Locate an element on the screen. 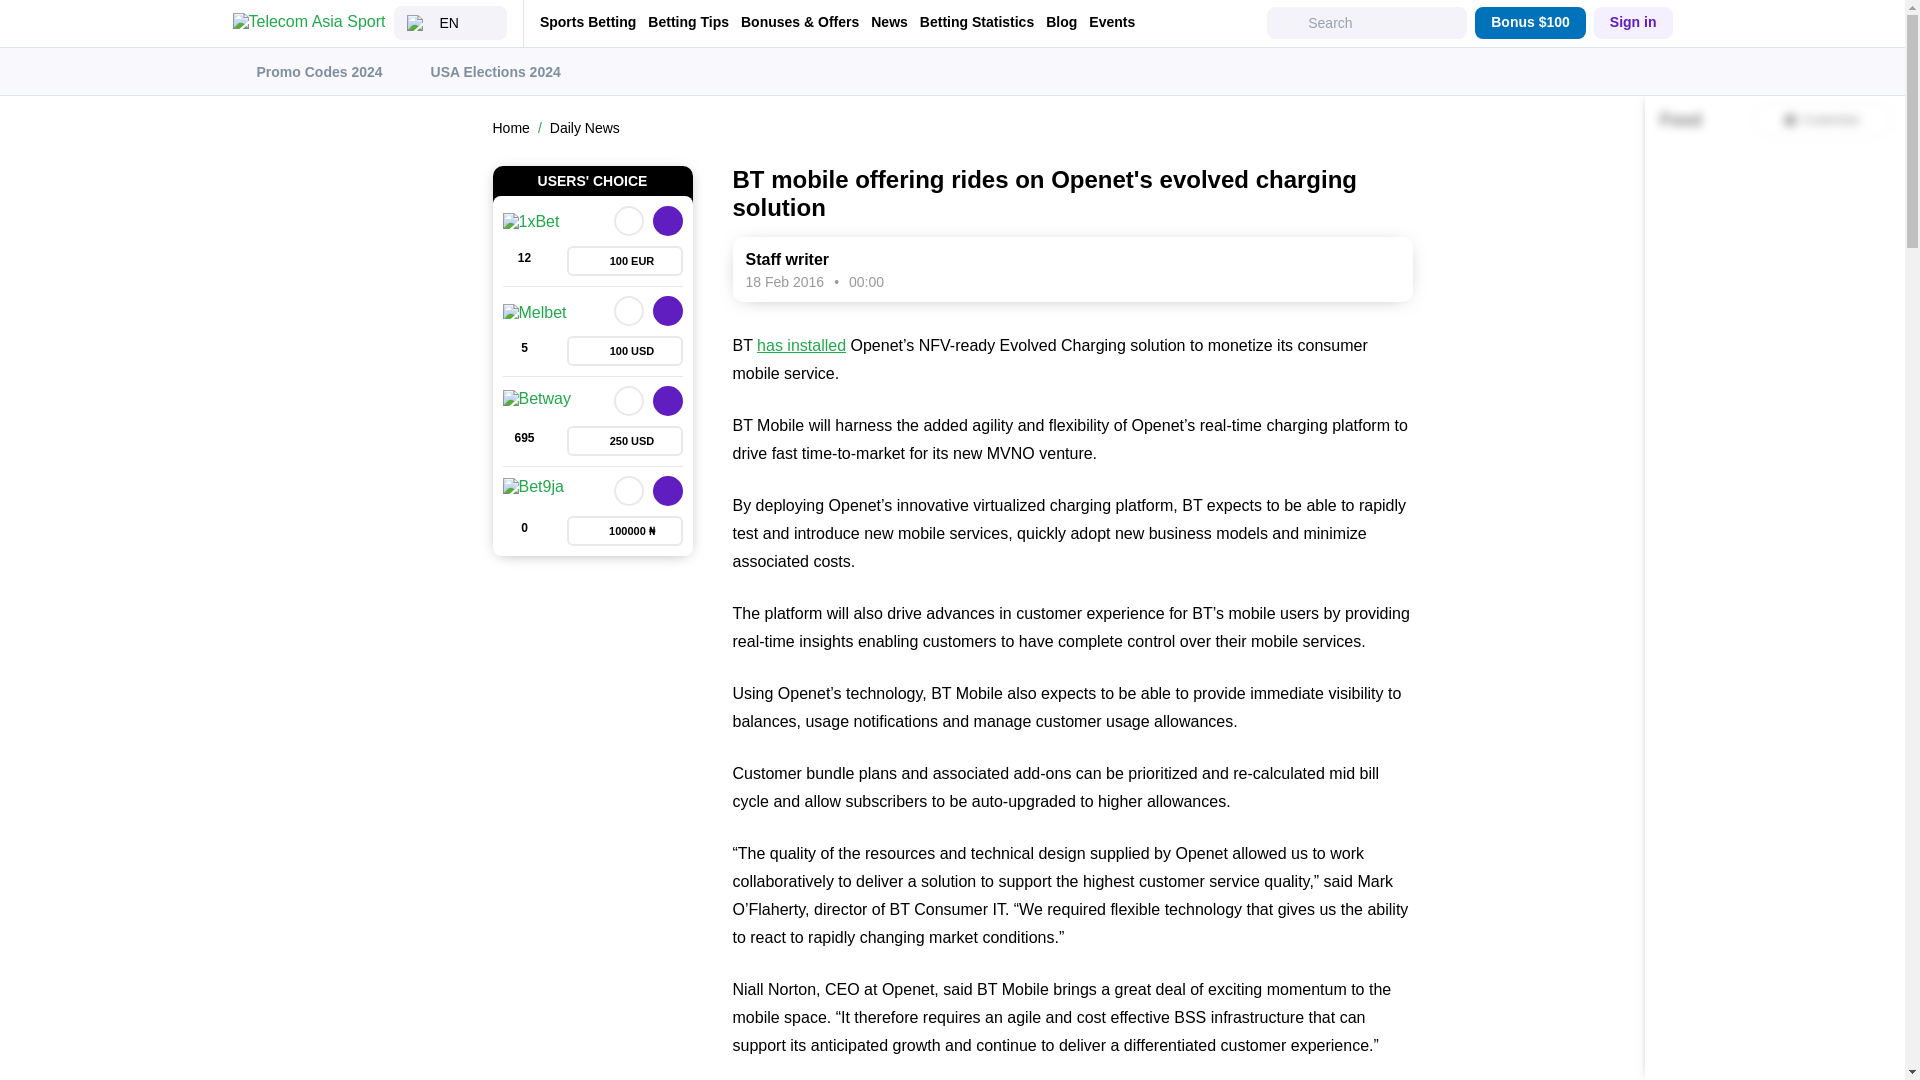 The height and width of the screenshot is (1080, 1920). Reviews is located at coordinates (523, 261).